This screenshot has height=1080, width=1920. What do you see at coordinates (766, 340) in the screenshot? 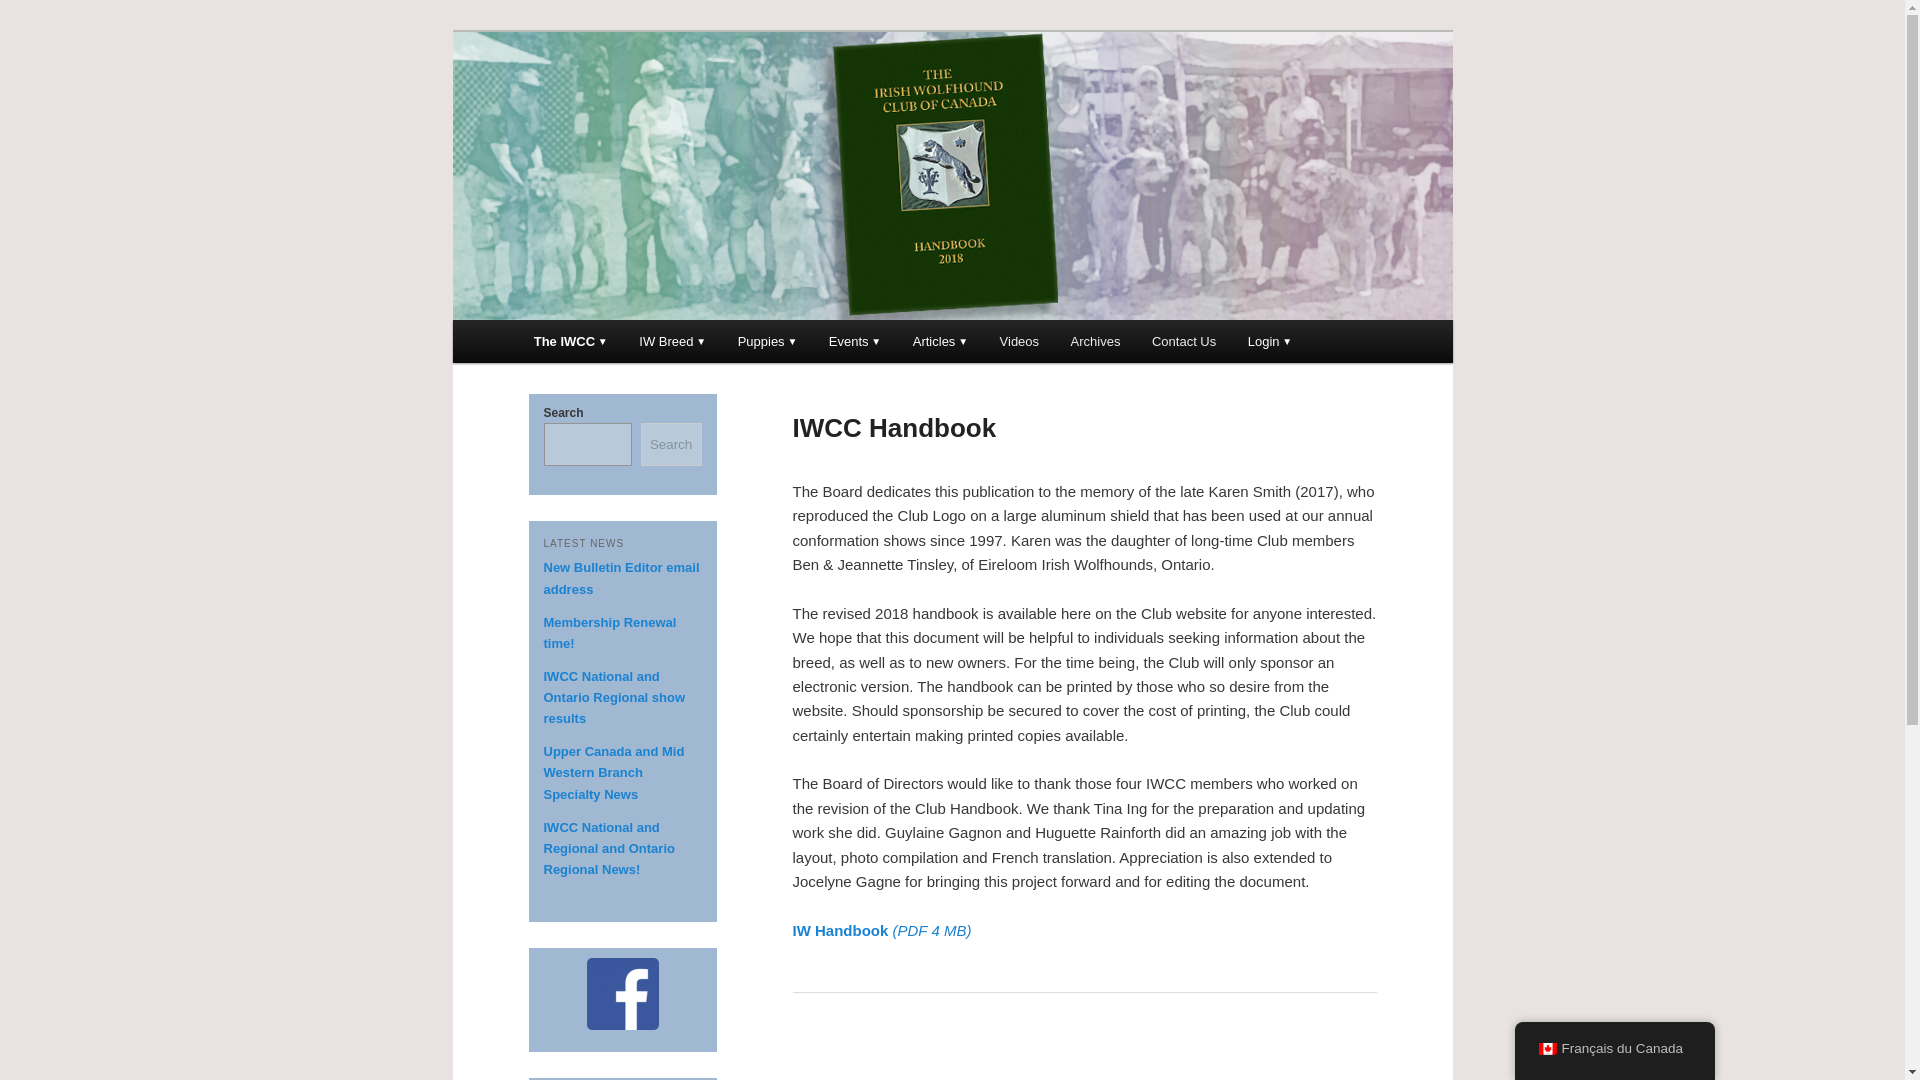
I see `Puppies` at bounding box center [766, 340].